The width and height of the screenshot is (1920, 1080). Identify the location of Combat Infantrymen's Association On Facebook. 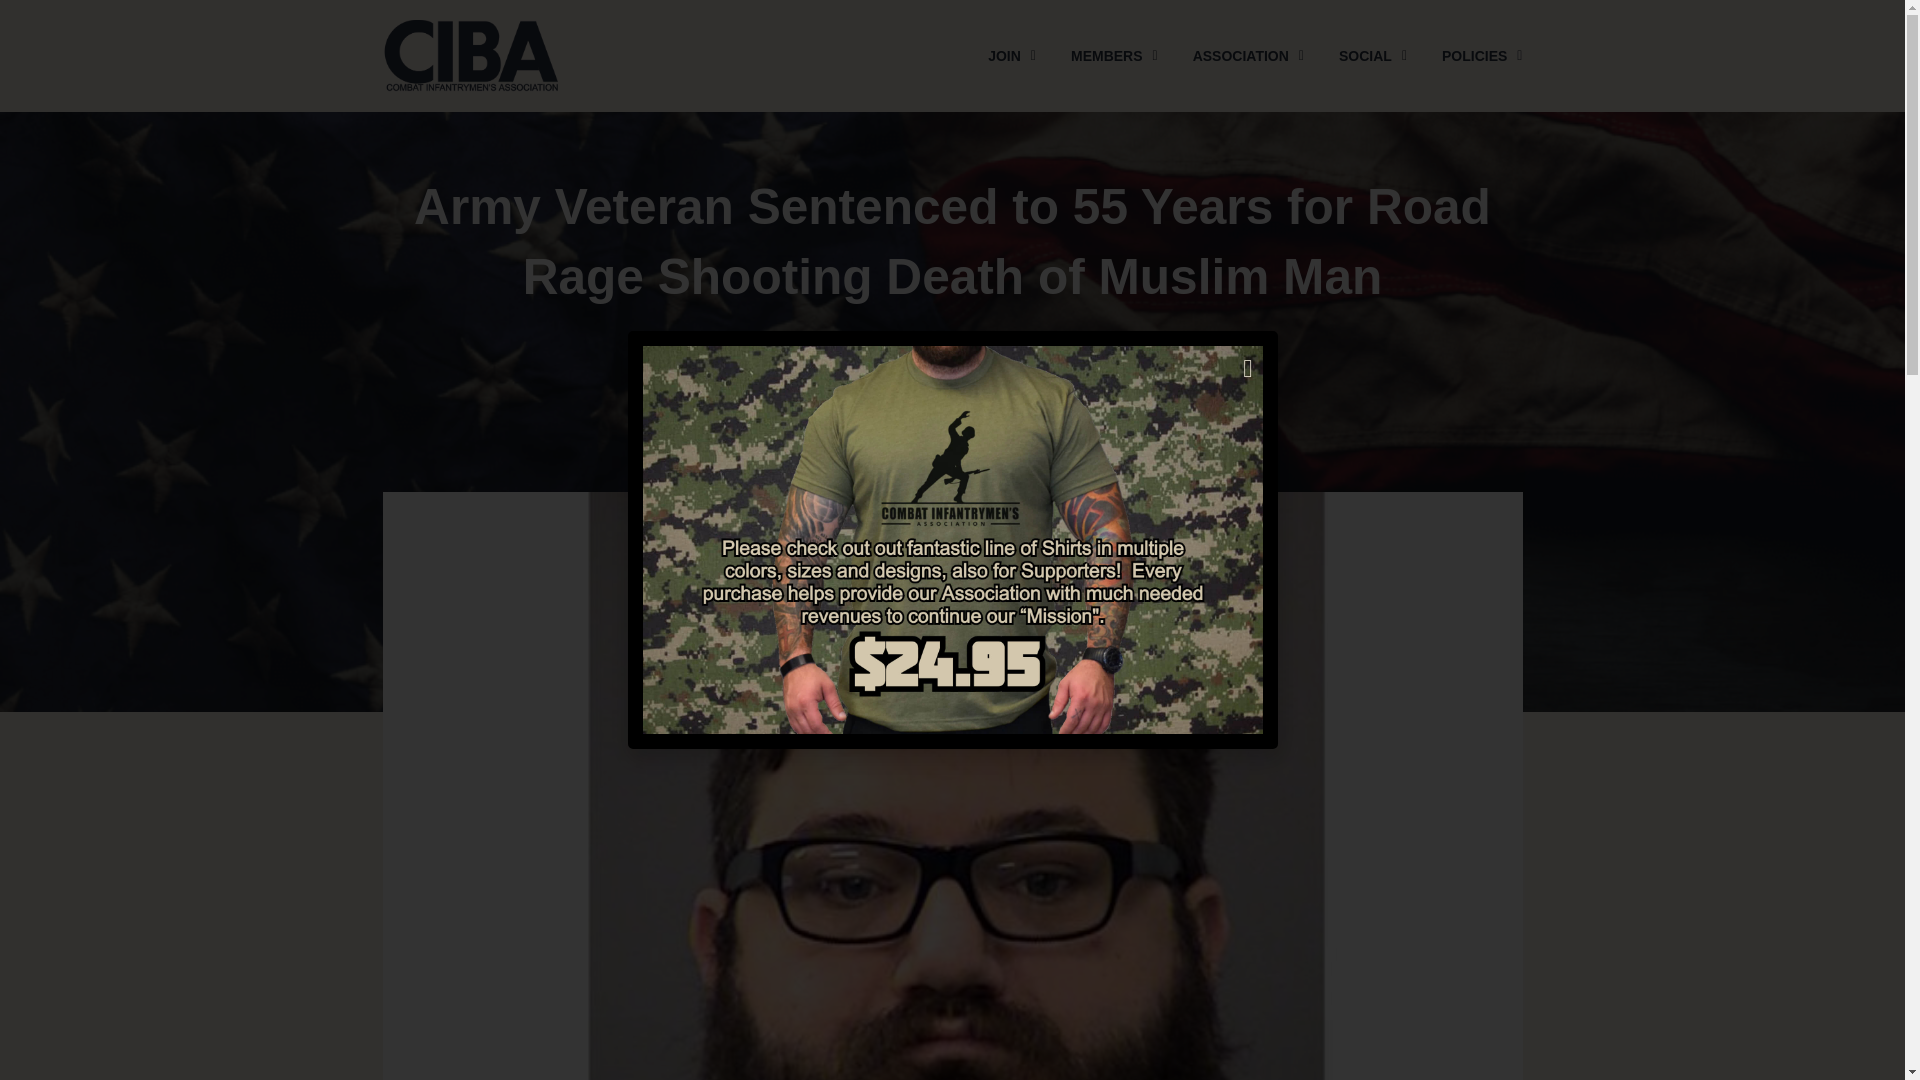
(814, 446).